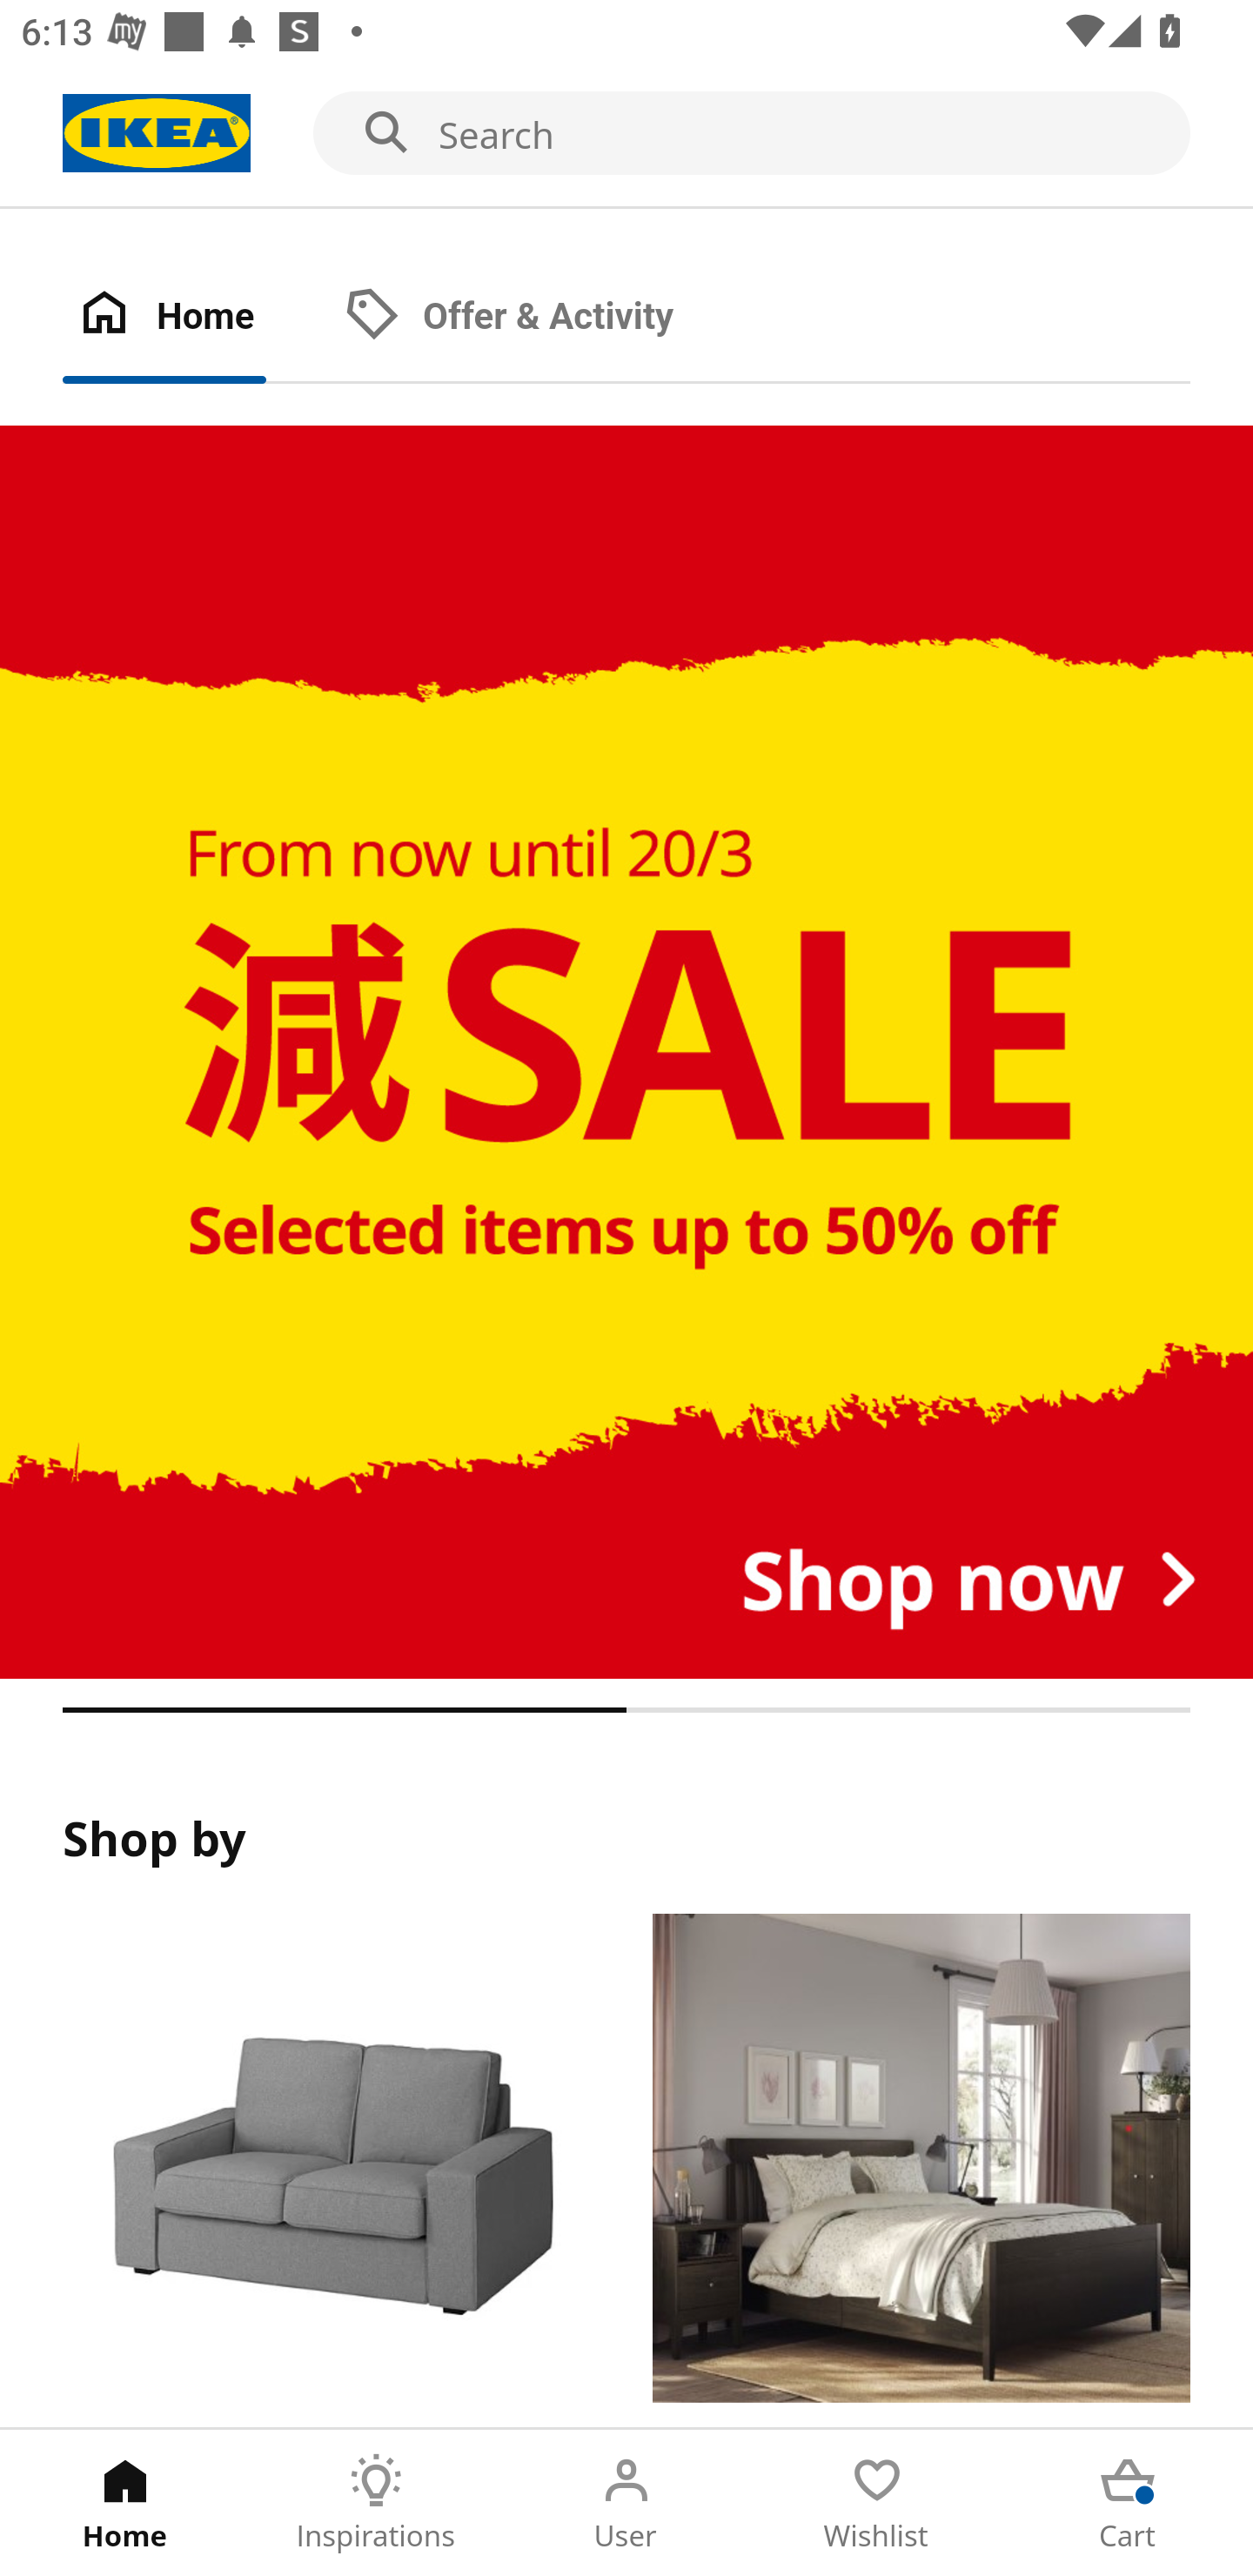 This screenshot has width=1253, height=2576. Describe the element at coordinates (539, 317) in the screenshot. I see `Offer & Activity
Tab 2 of 2` at that location.